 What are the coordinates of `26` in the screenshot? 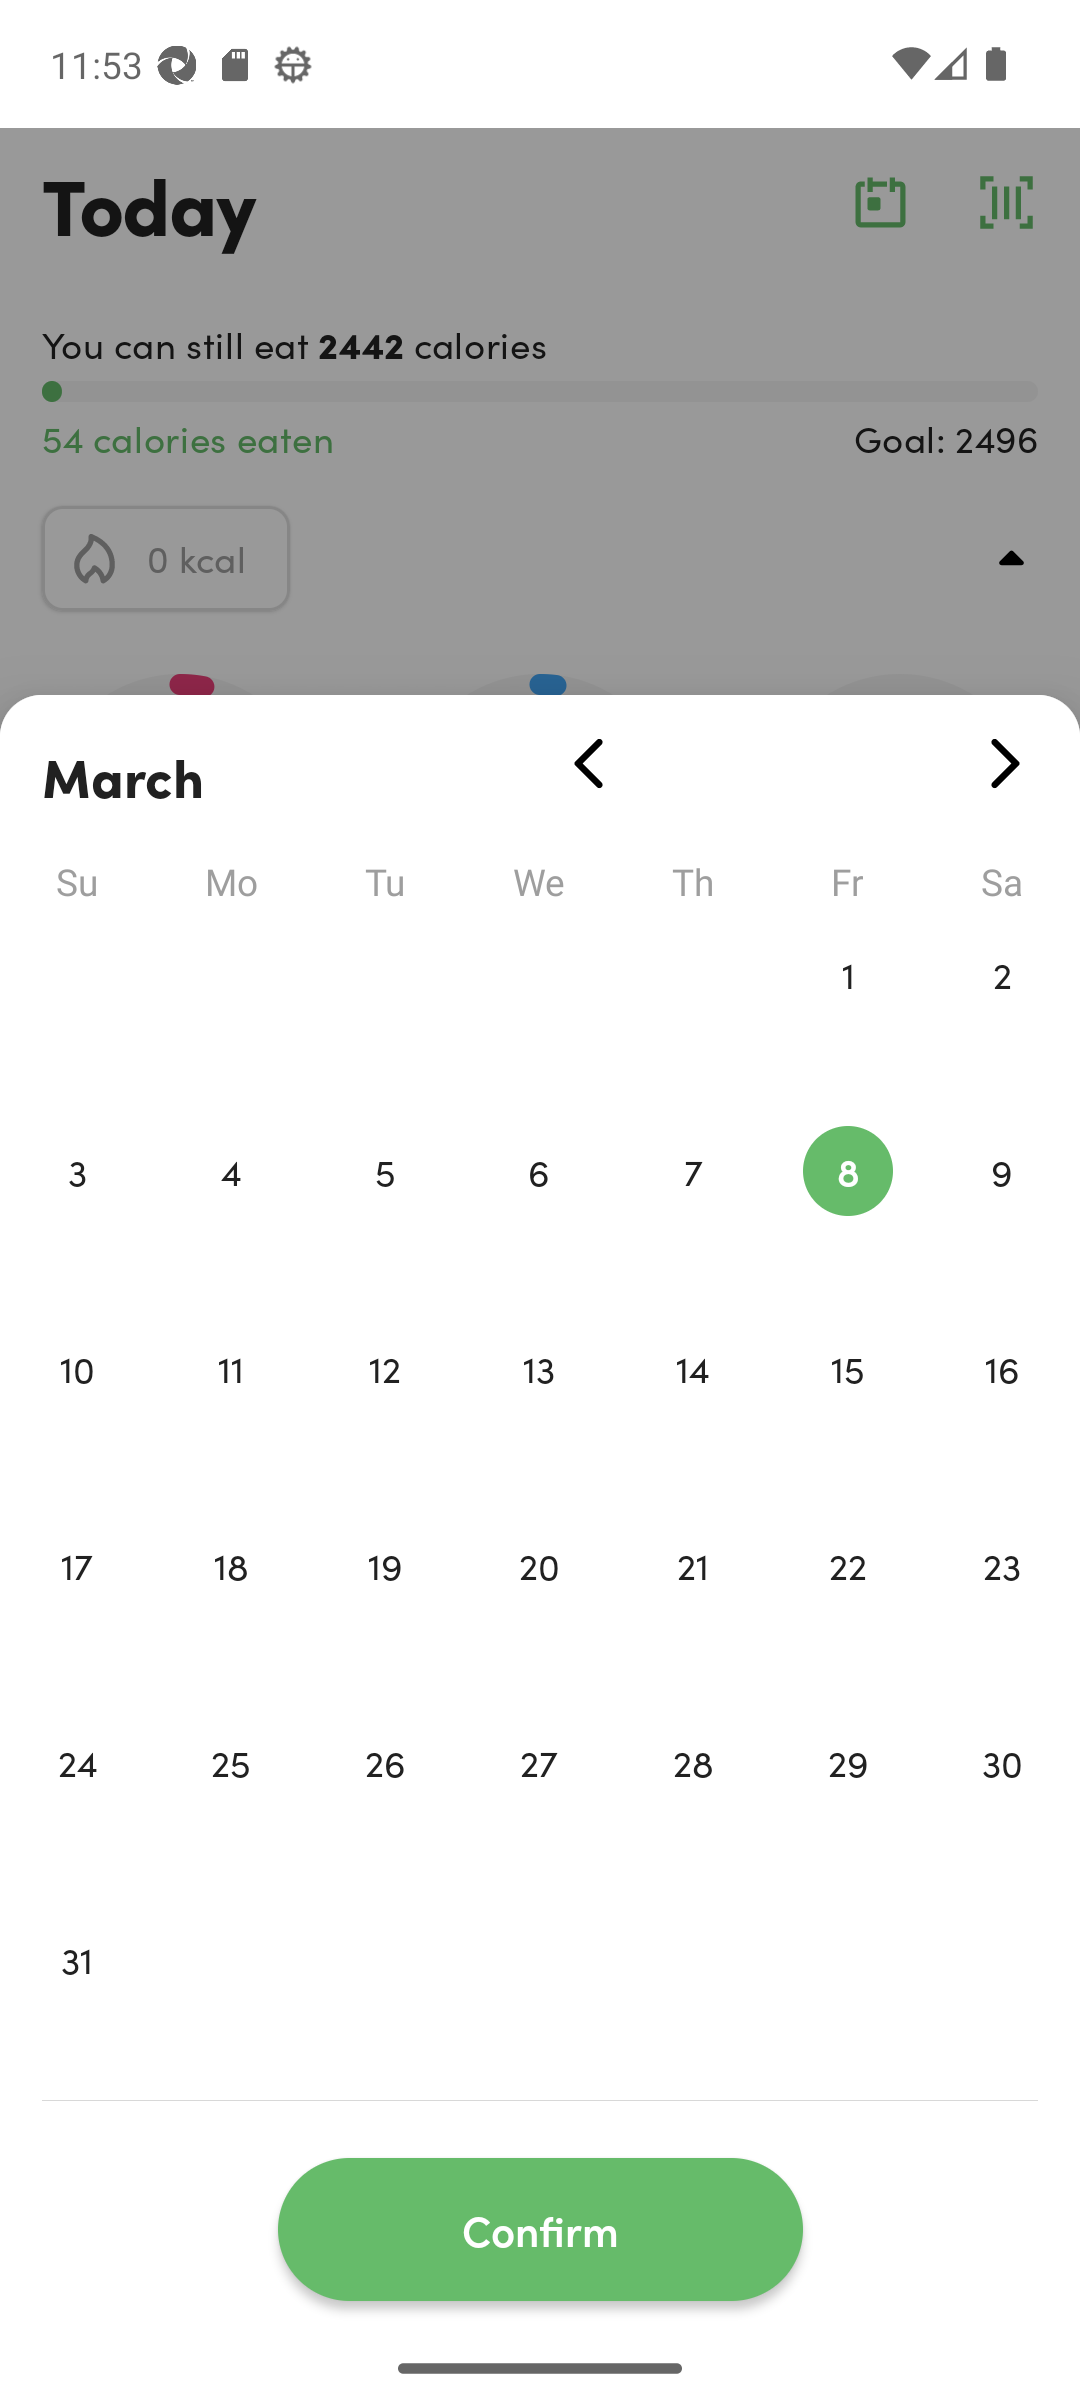 It's located at (384, 1804).